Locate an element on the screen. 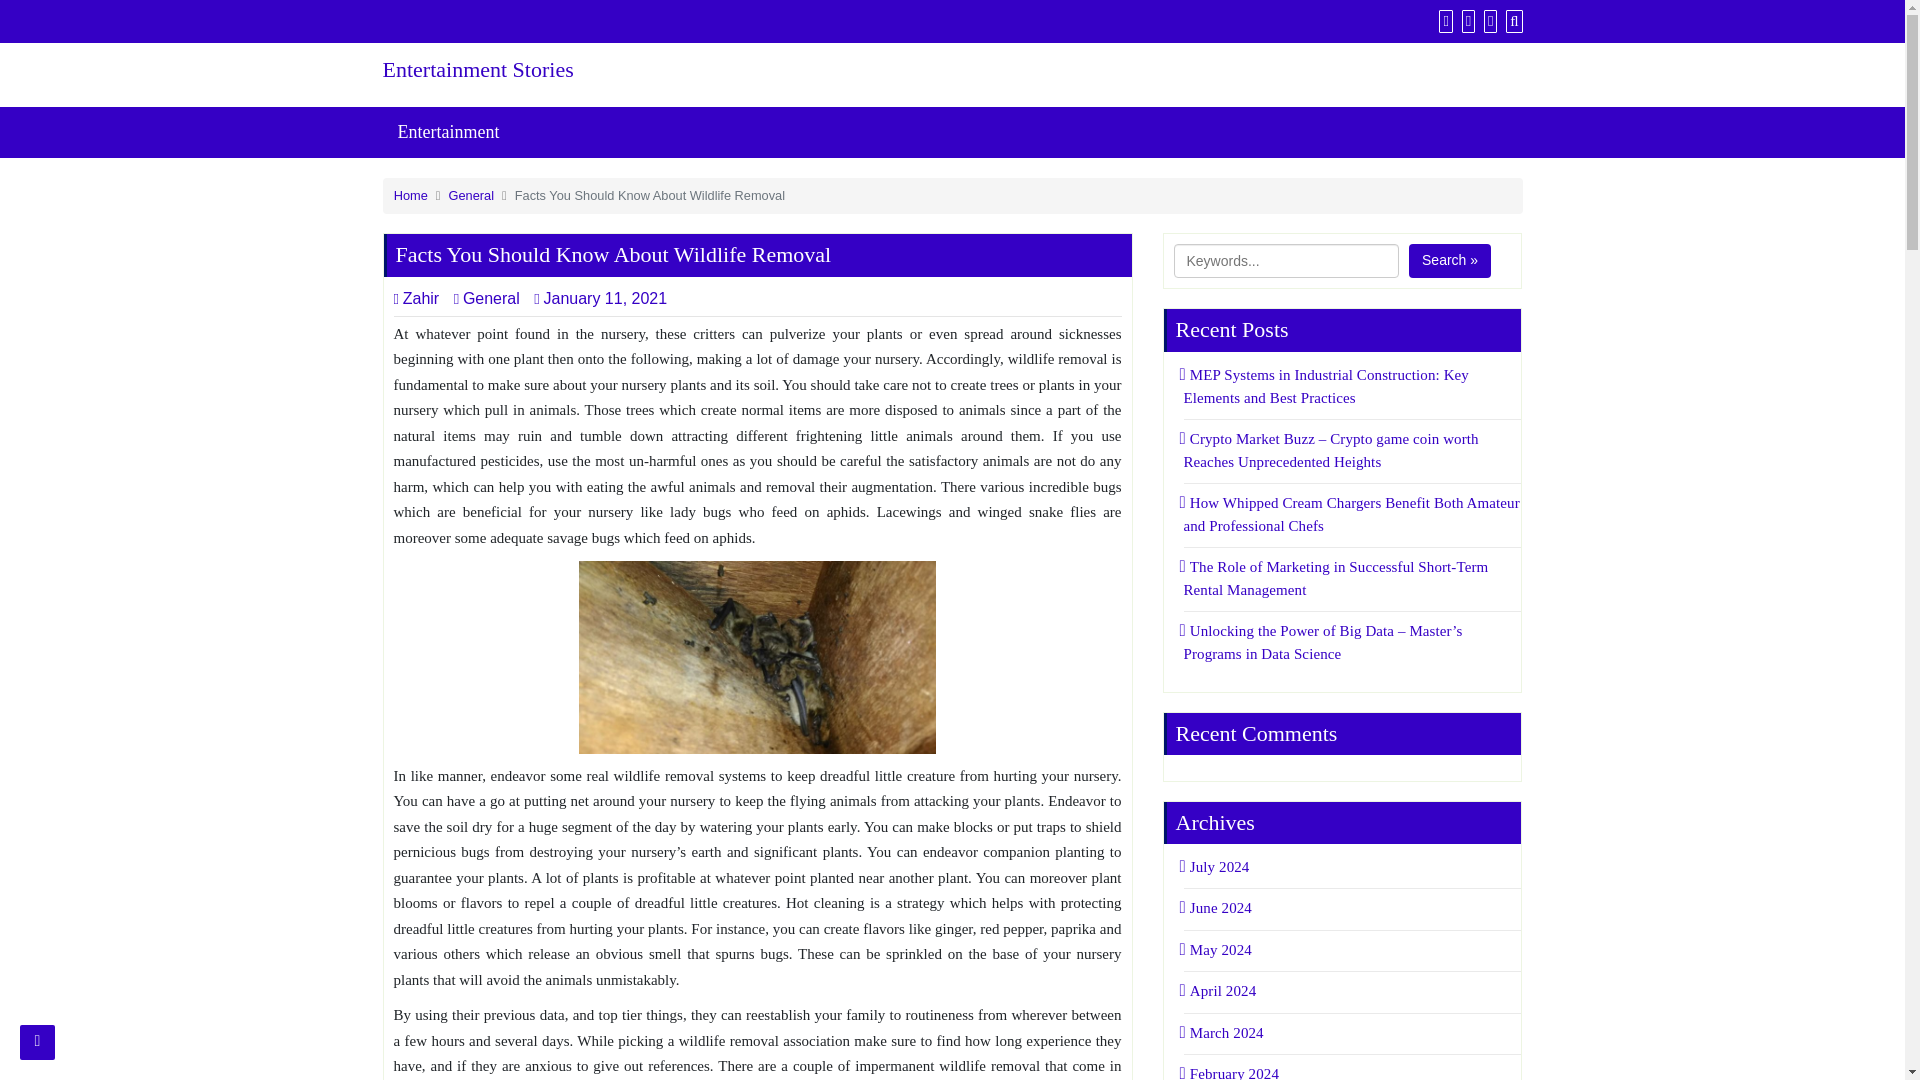 This screenshot has height=1080, width=1920. April 2024 is located at coordinates (1220, 990).